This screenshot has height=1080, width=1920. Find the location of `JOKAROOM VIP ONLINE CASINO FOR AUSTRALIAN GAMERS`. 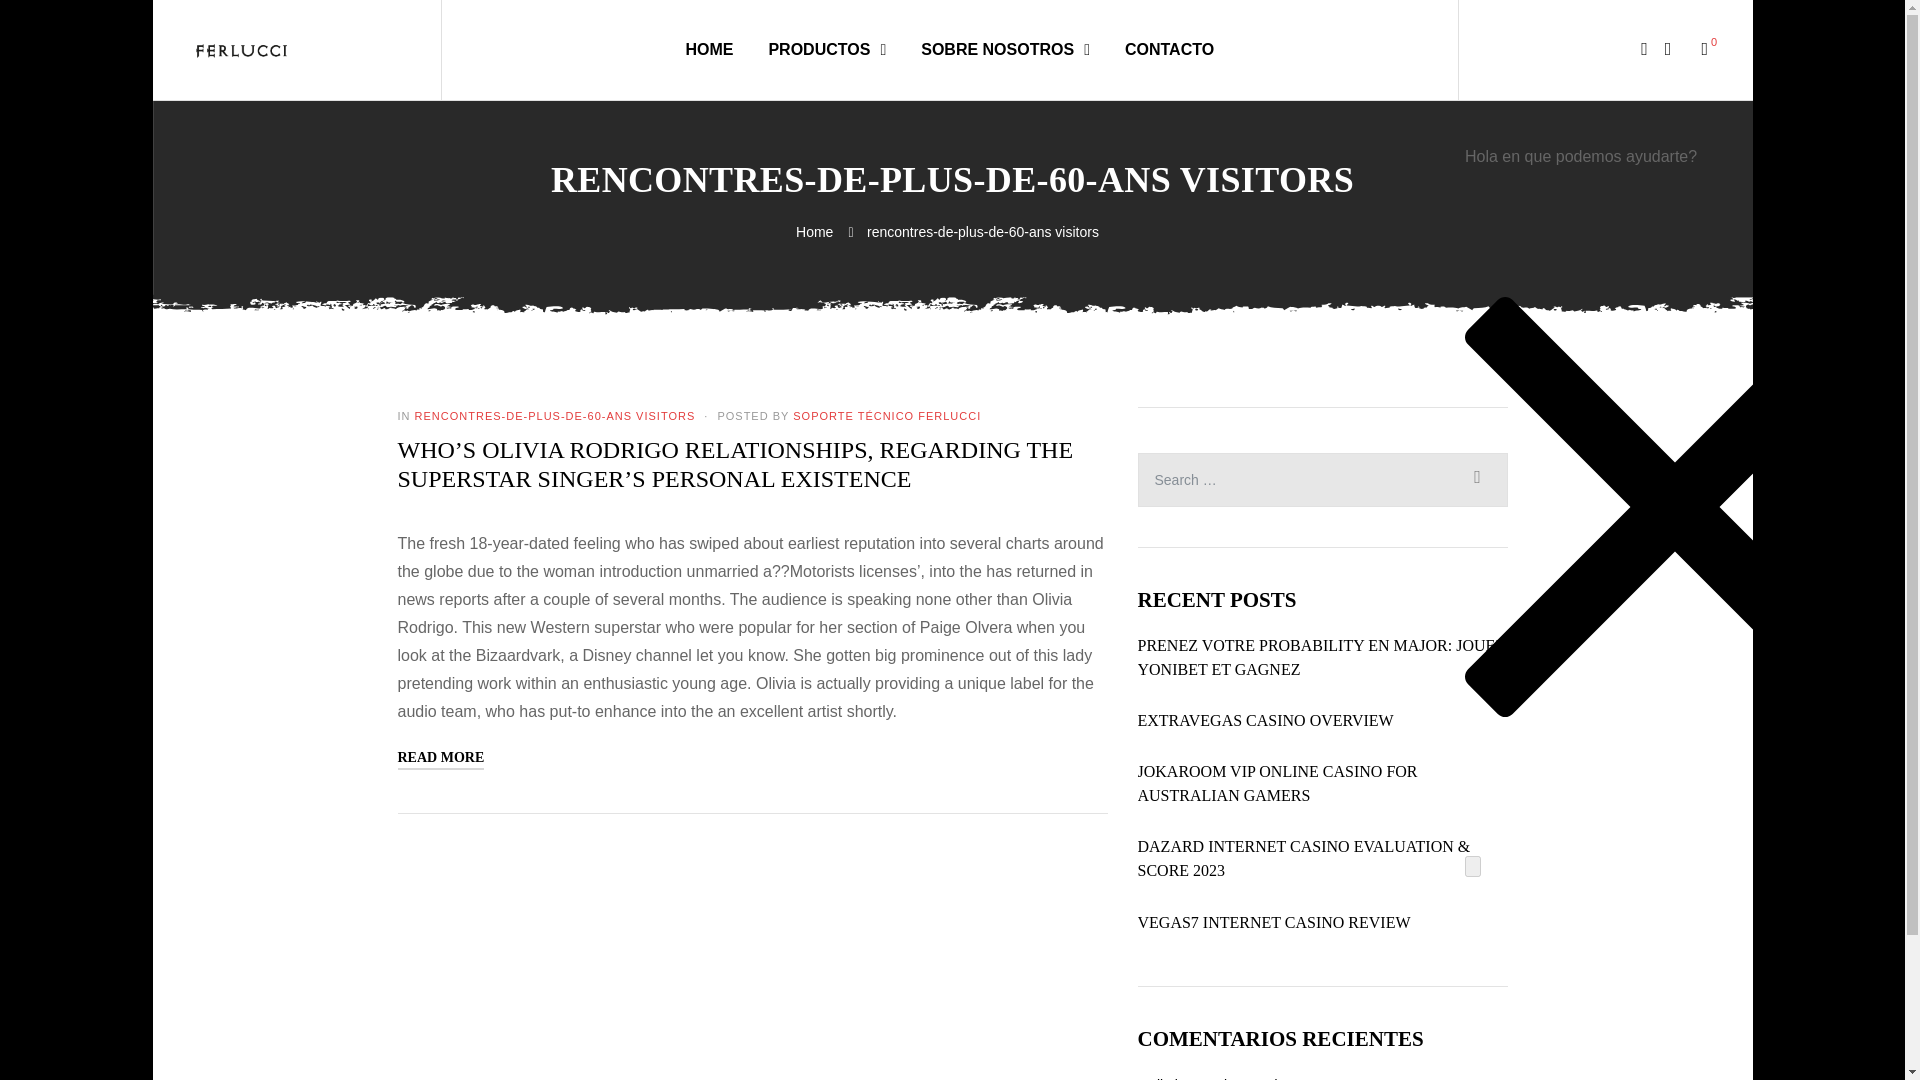

JOKAROOM VIP ONLINE CASINO FOR AUSTRALIAN GAMERS is located at coordinates (1322, 784).